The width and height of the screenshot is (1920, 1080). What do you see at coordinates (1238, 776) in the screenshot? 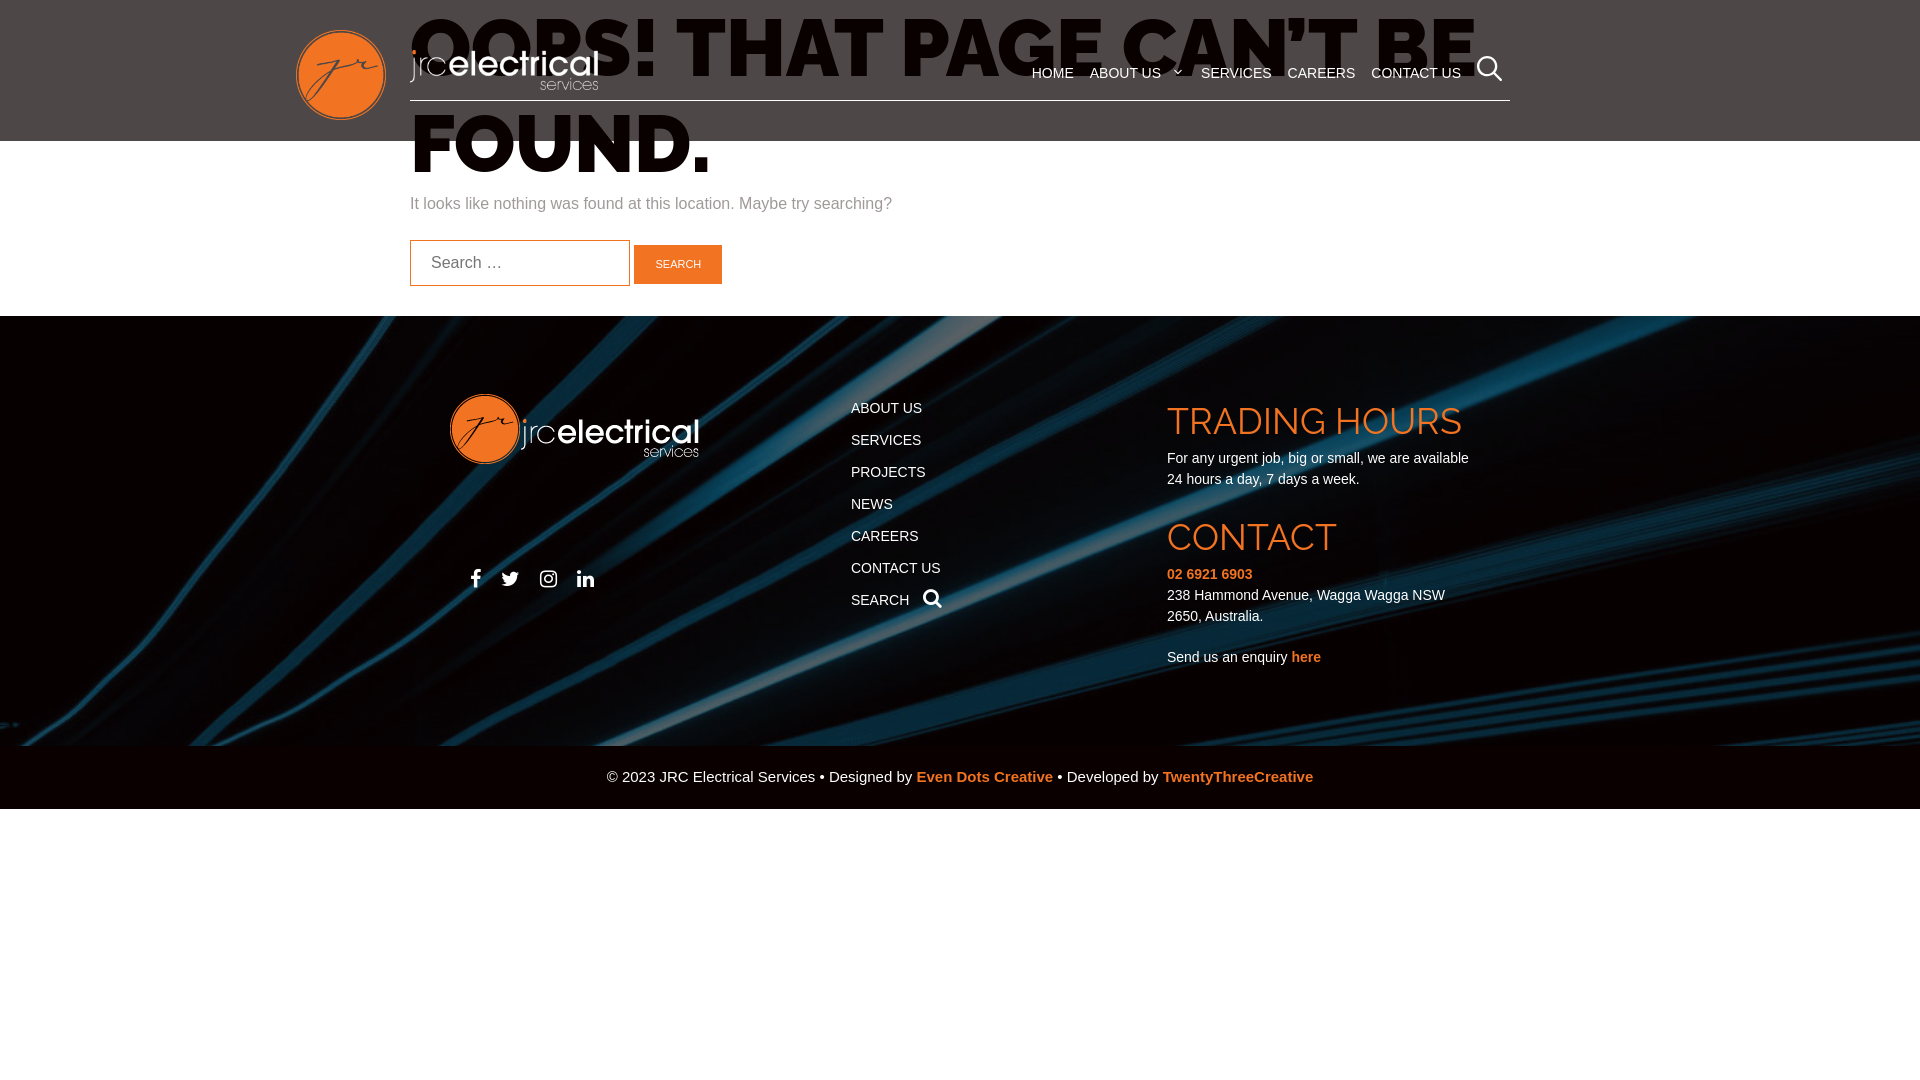
I see `TwentyThreeCreative` at bounding box center [1238, 776].